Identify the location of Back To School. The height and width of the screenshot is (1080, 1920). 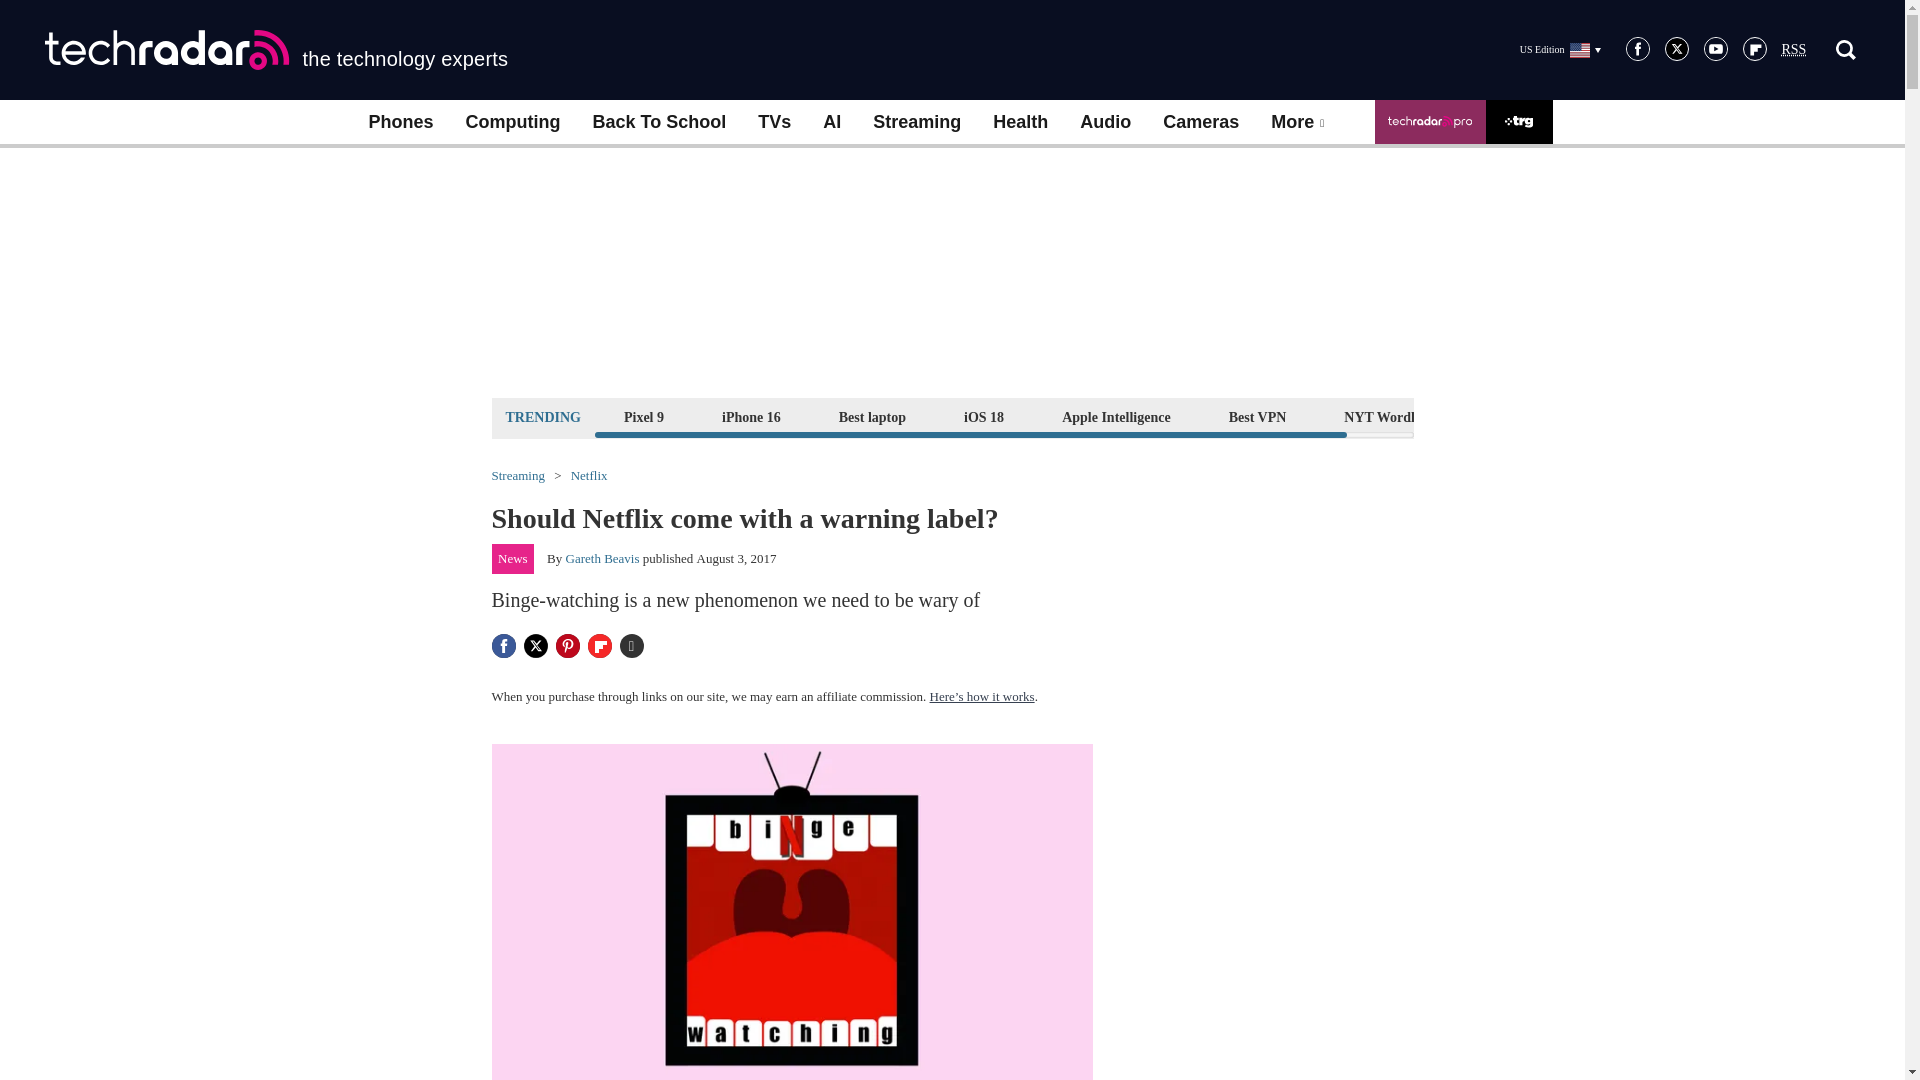
(658, 122).